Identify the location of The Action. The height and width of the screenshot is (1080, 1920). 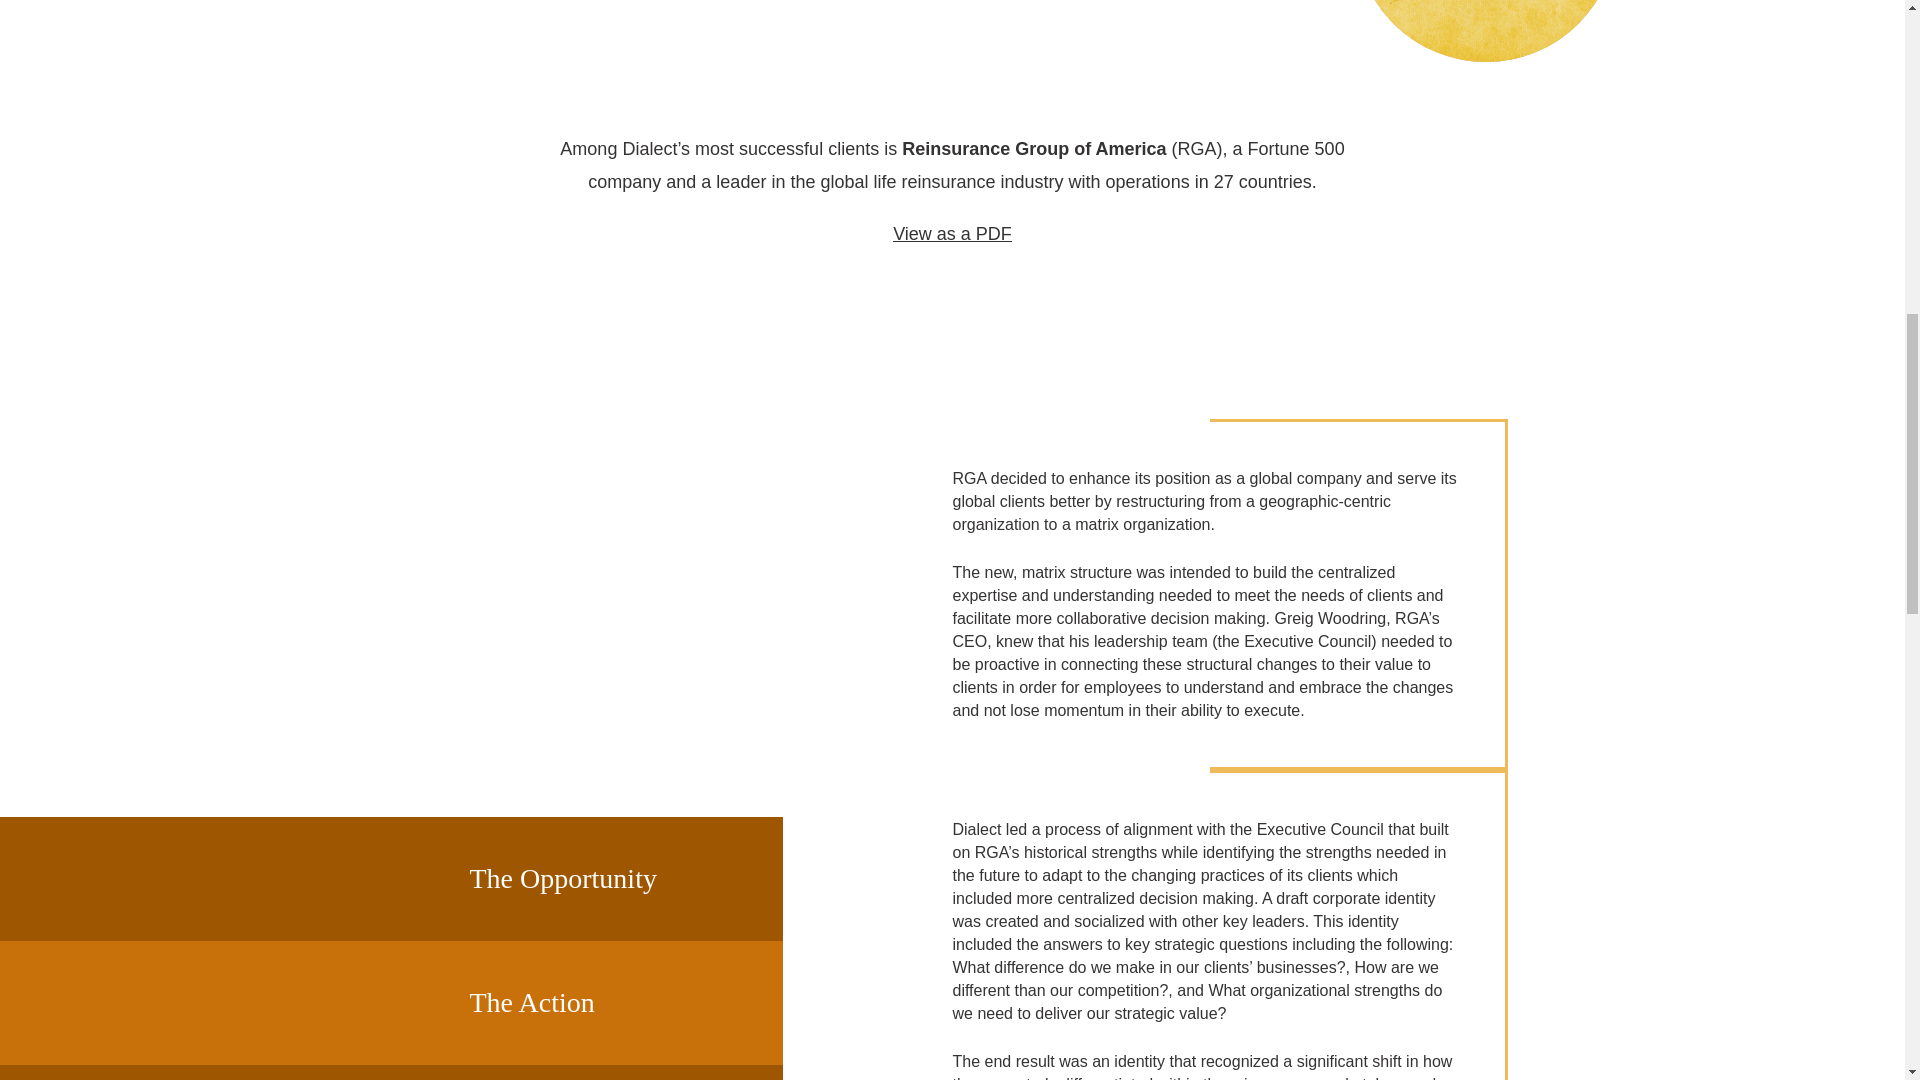
(589, 1002).